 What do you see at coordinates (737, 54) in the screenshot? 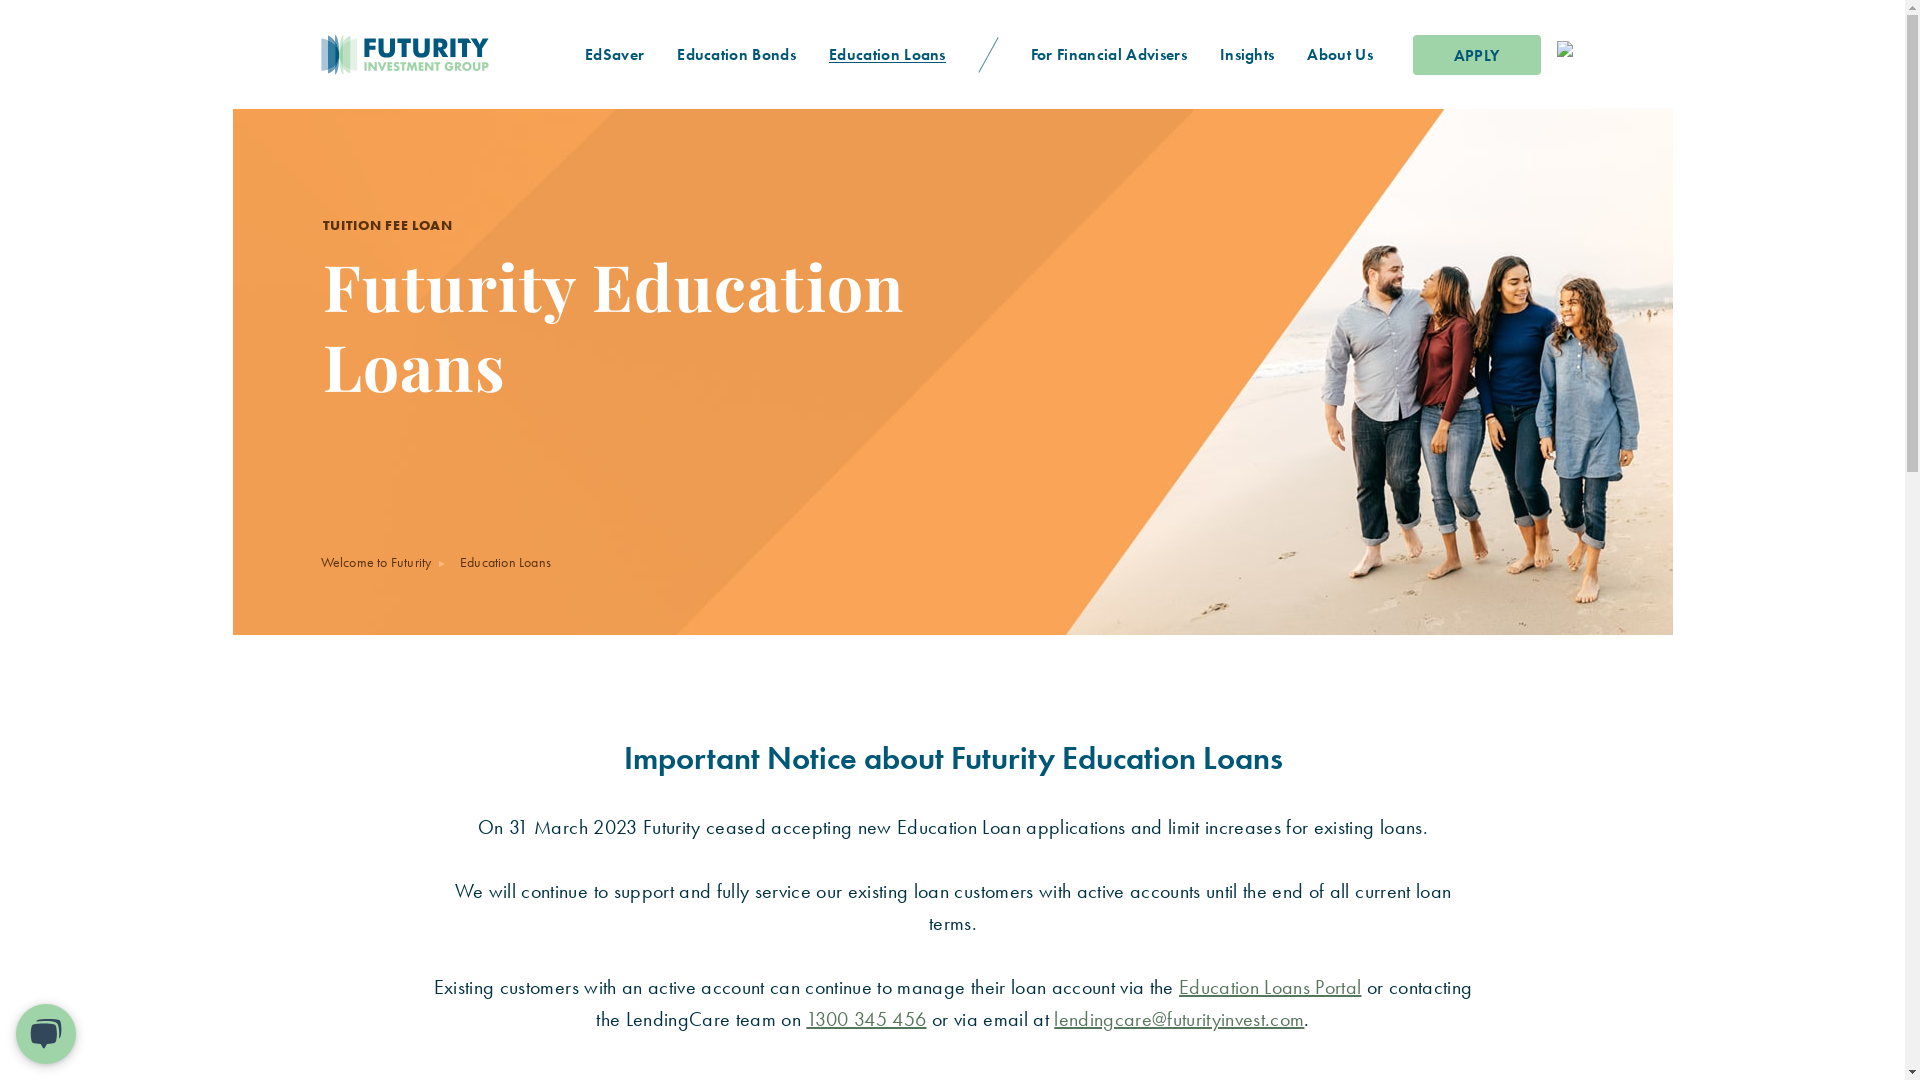
I see `Education Bonds` at bounding box center [737, 54].